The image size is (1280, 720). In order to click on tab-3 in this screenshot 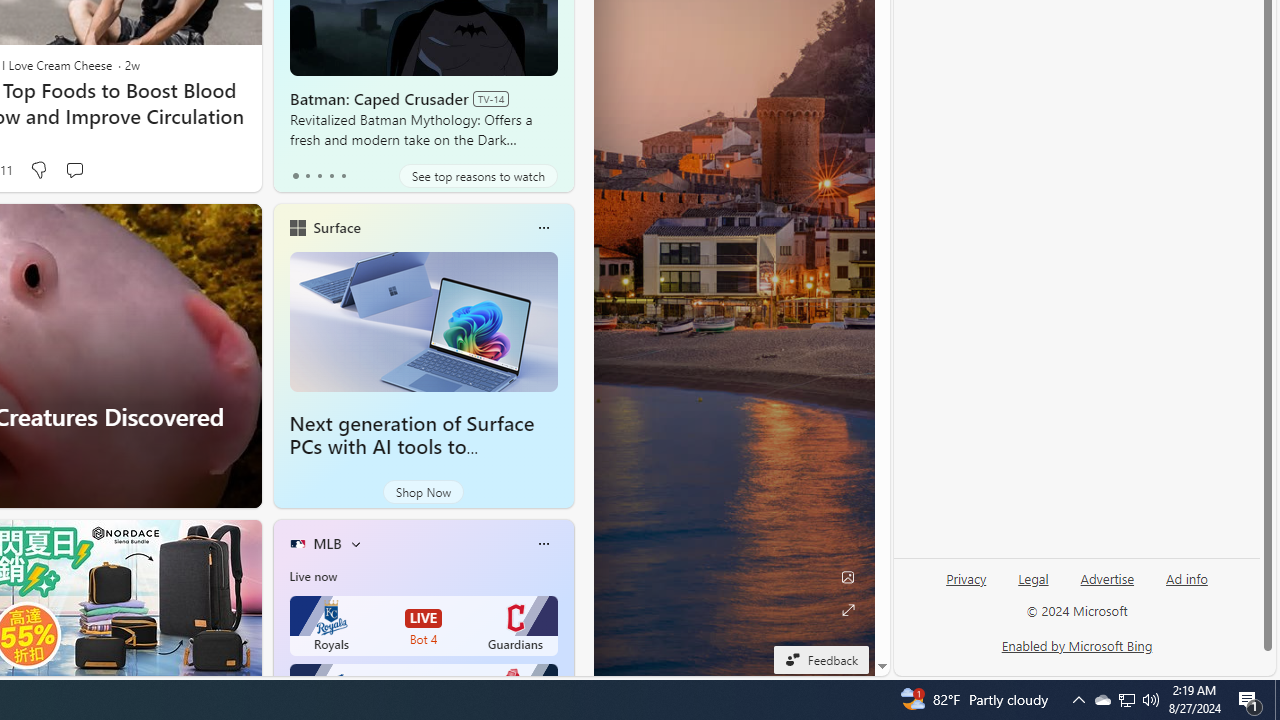, I will do `click(331, 176)`.